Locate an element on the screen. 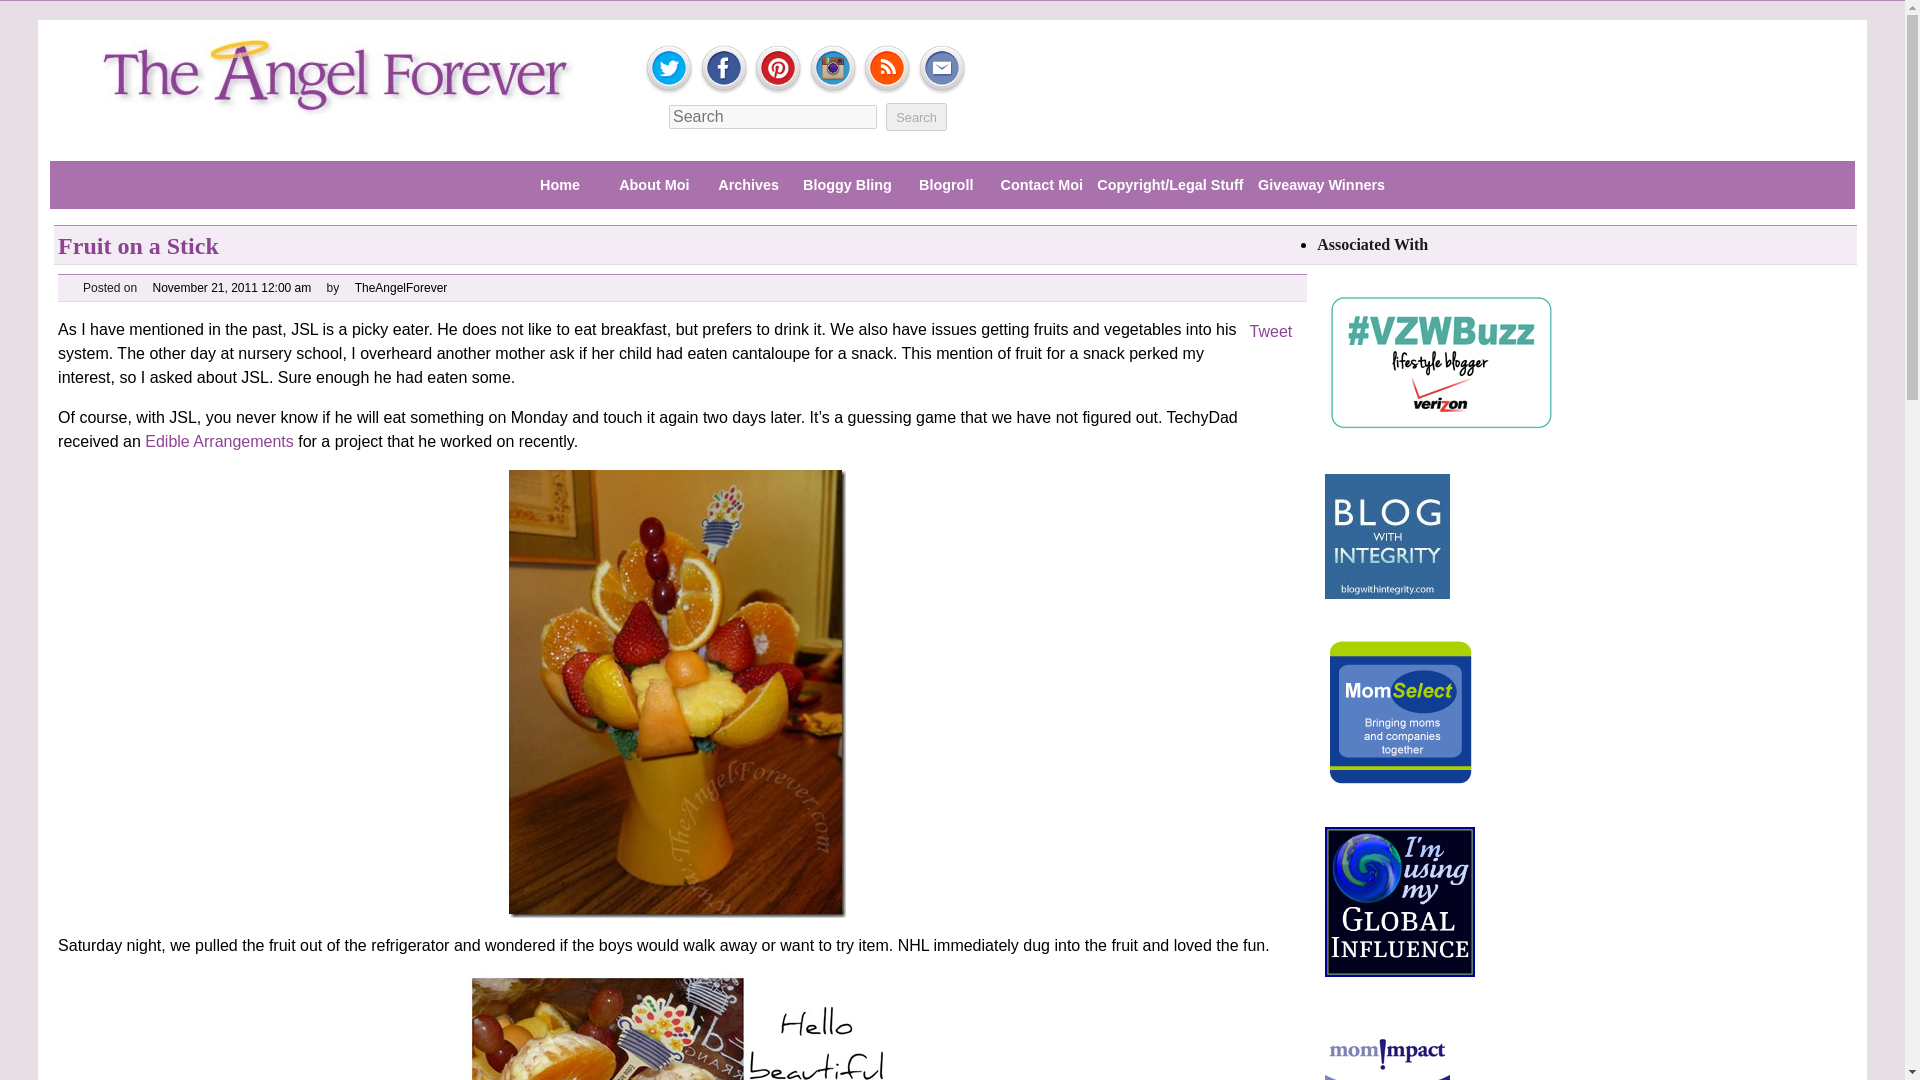 This screenshot has height=1080, width=1920. TheAngelForever is located at coordinates (401, 287).